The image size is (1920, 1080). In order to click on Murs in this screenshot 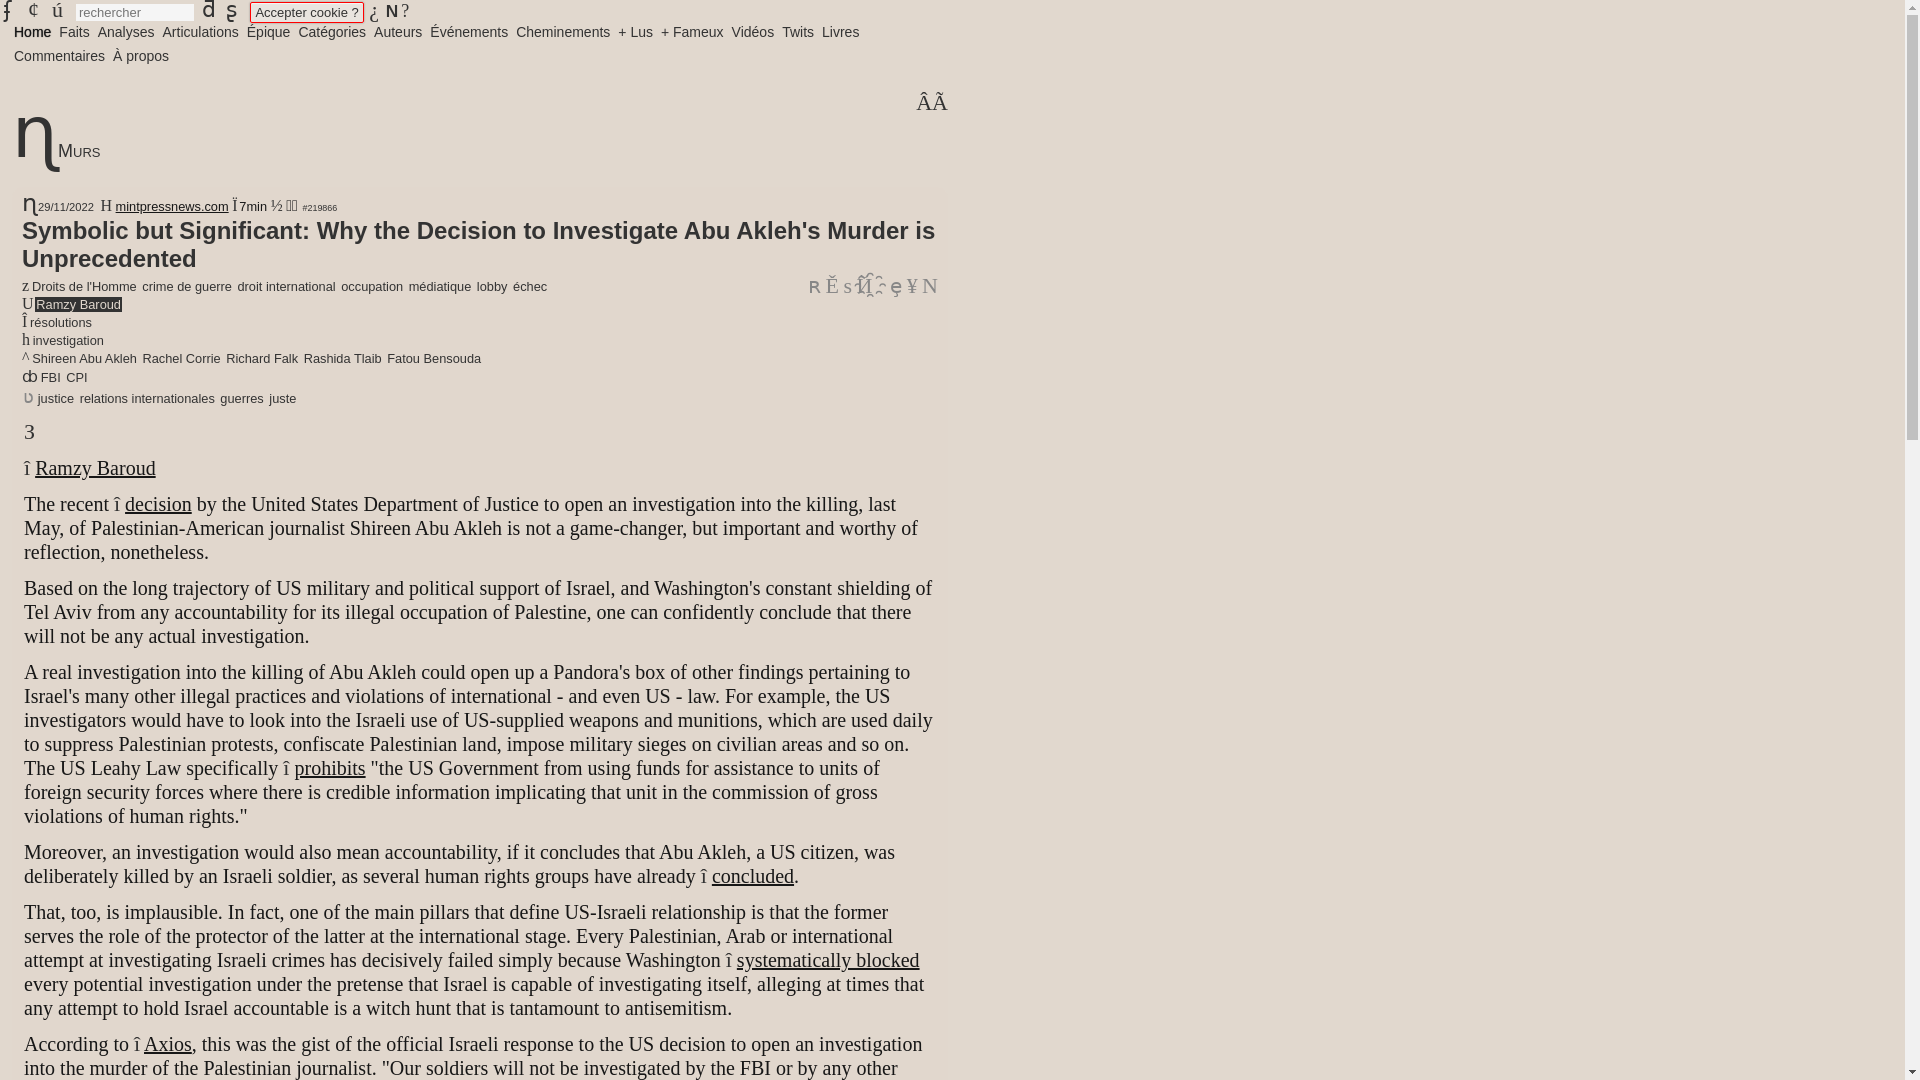, I will do `click(28, 204)`.